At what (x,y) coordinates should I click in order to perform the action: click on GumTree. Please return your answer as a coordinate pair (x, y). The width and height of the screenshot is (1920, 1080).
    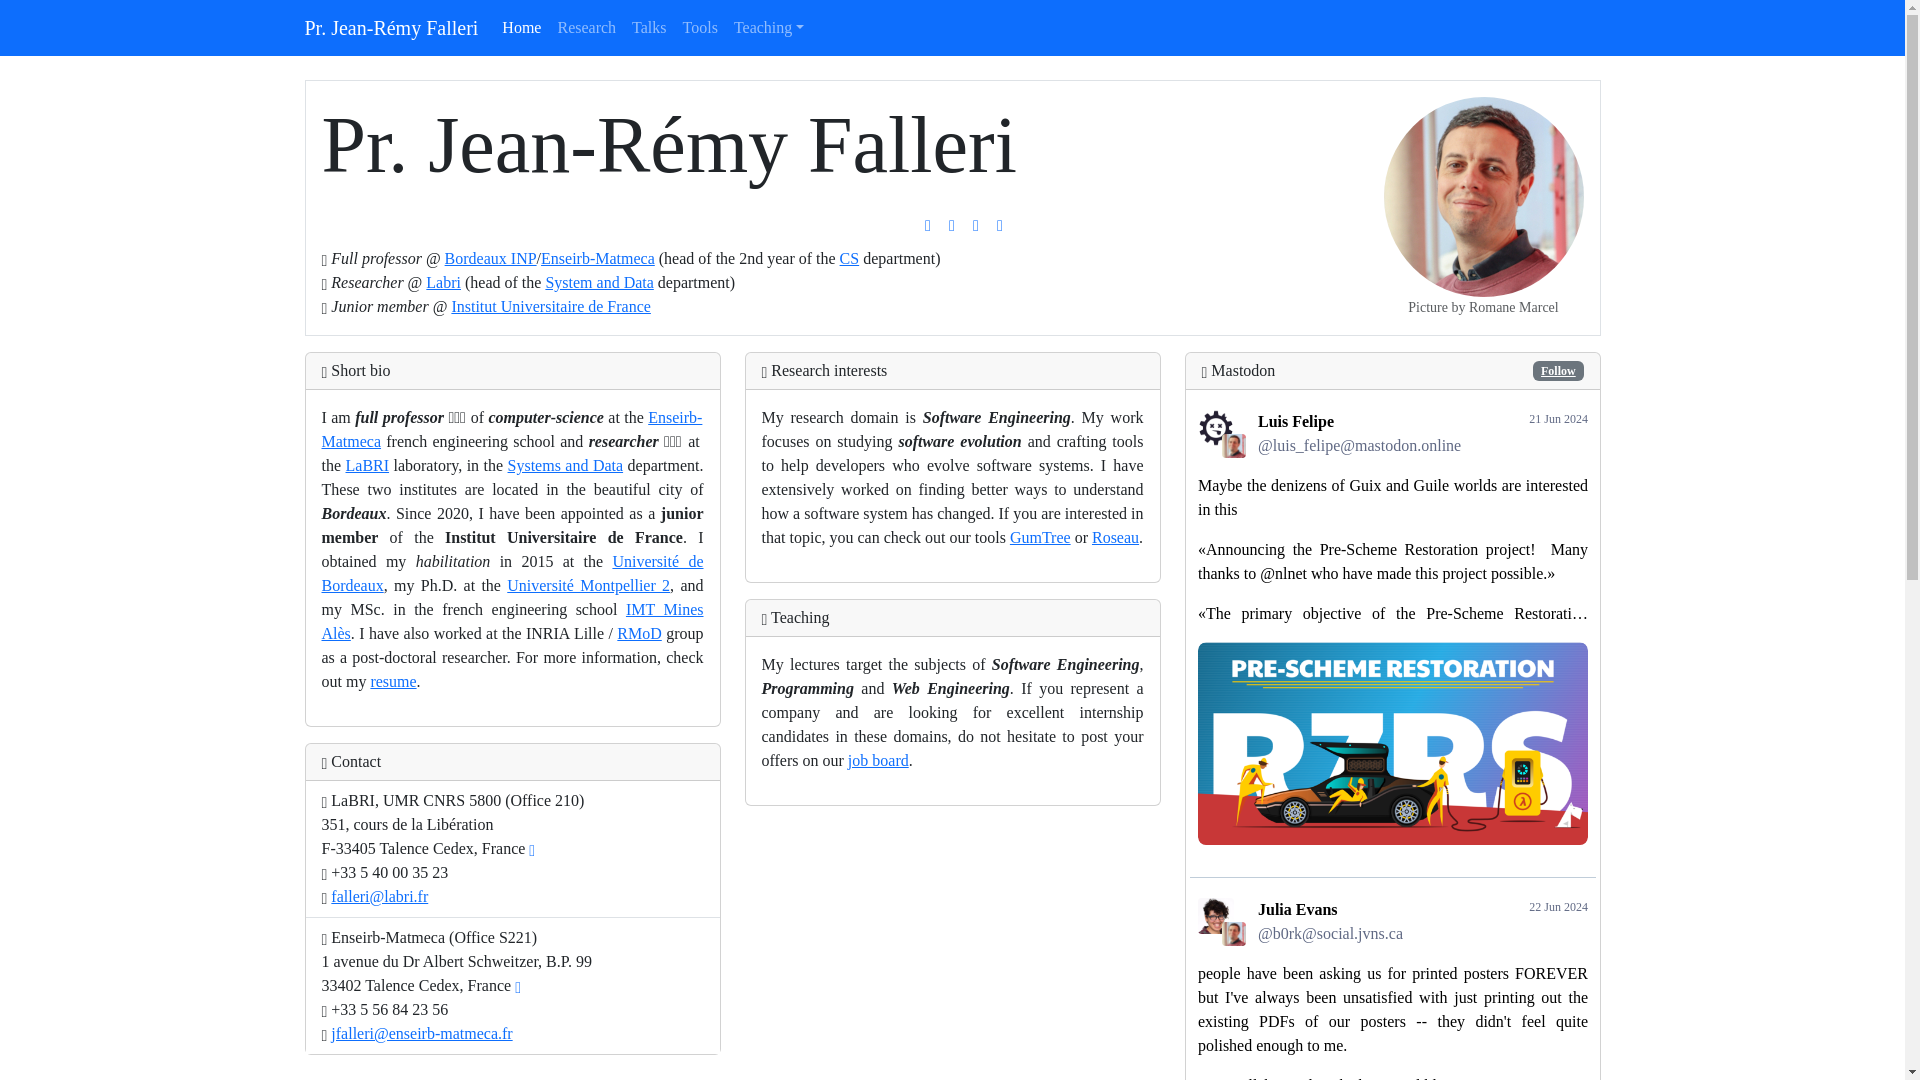
    Looking at the image, I should click on (1040, 538).